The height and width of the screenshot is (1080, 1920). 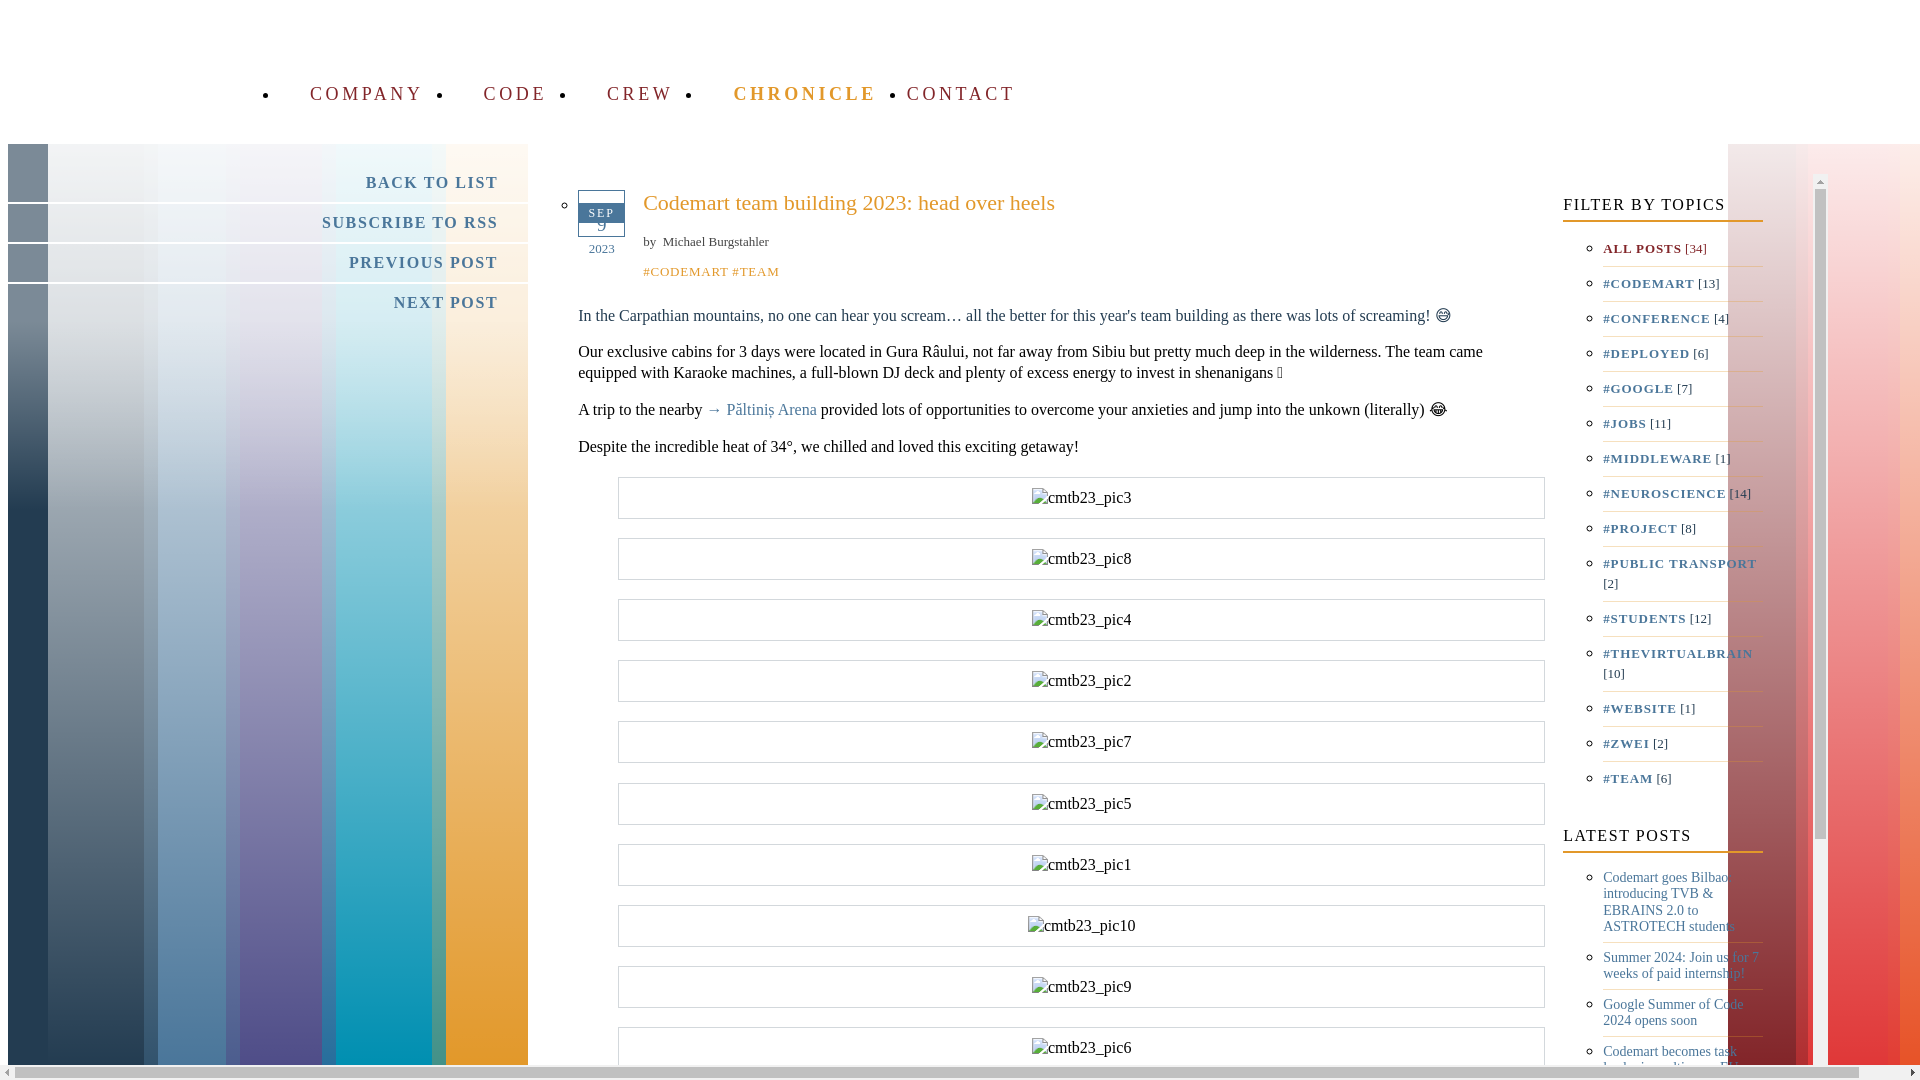 What do you see at coordinates (397, 94) in the screenshot?
I see `What Codemart actually is...` at bounding box center [397, 94].